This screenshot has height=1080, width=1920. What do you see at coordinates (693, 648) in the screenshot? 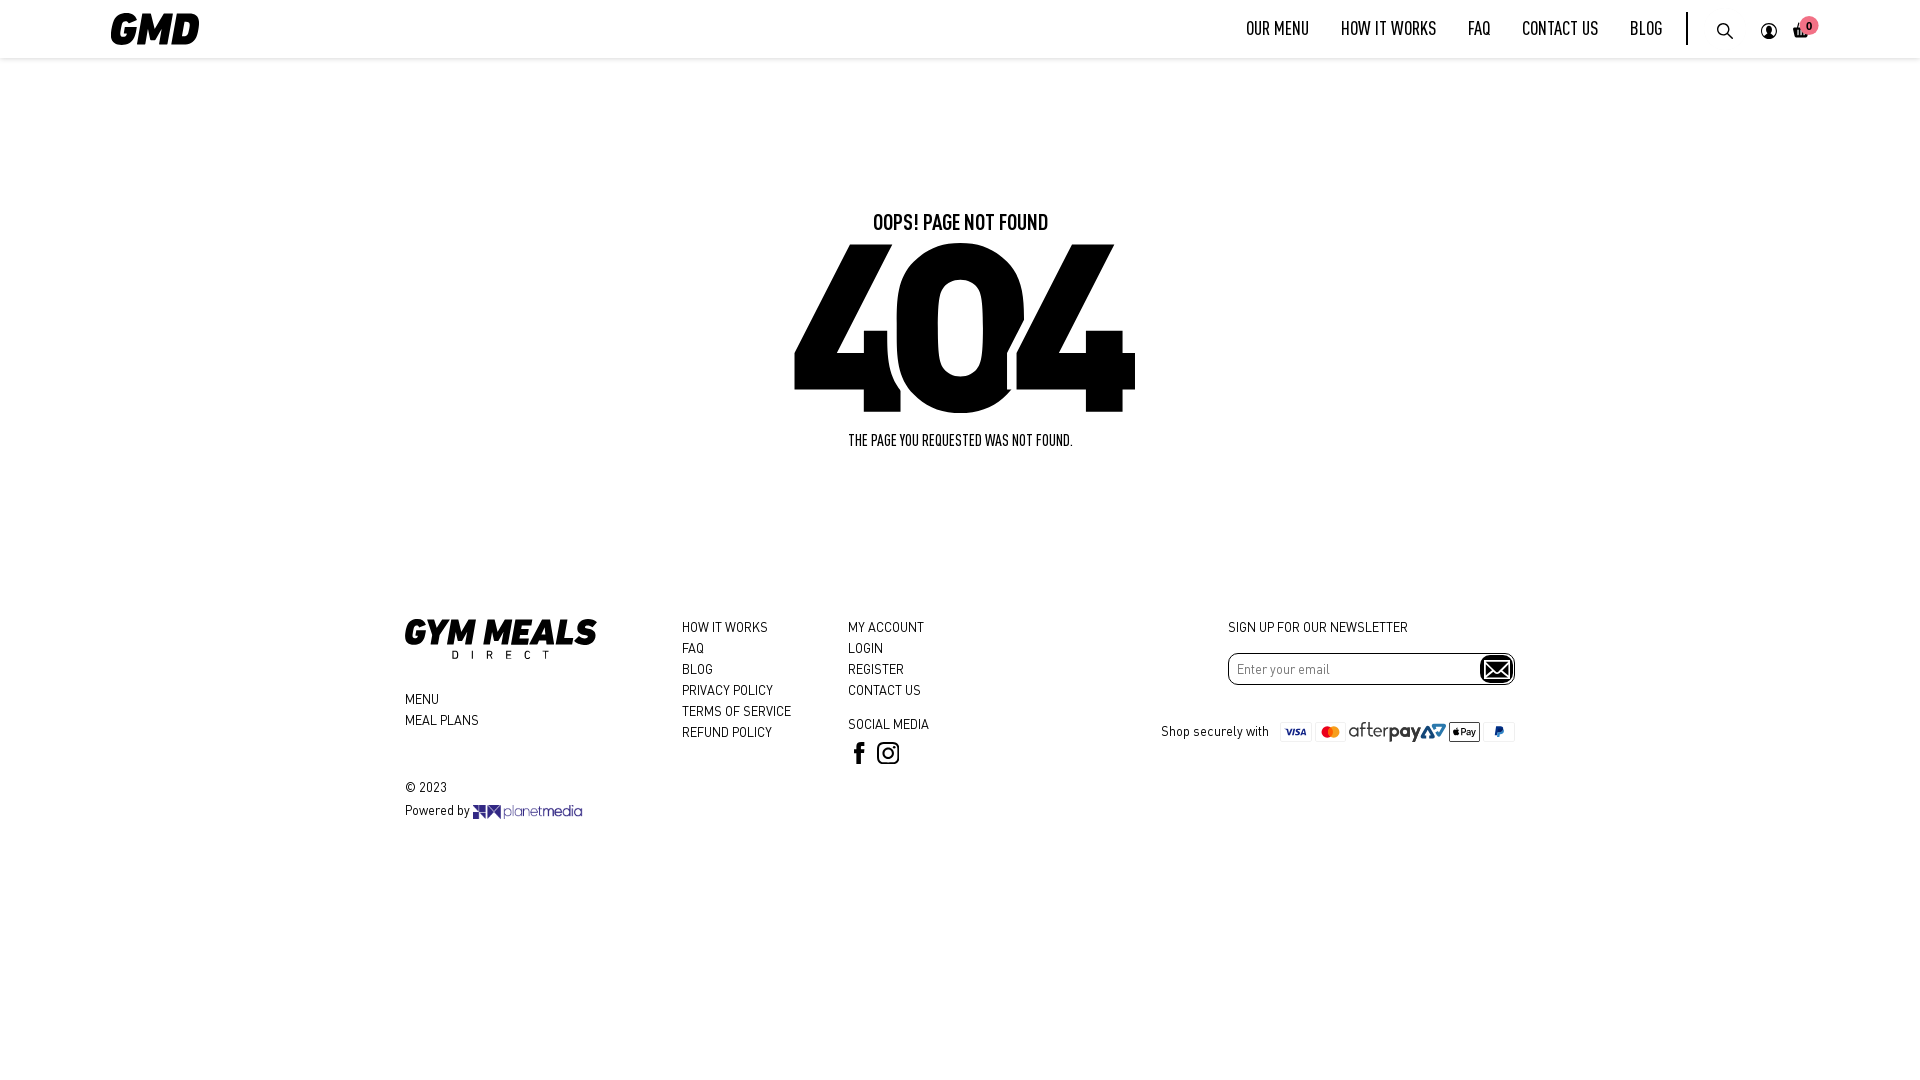
I see `FAQ` at bounding box center [693, 648].